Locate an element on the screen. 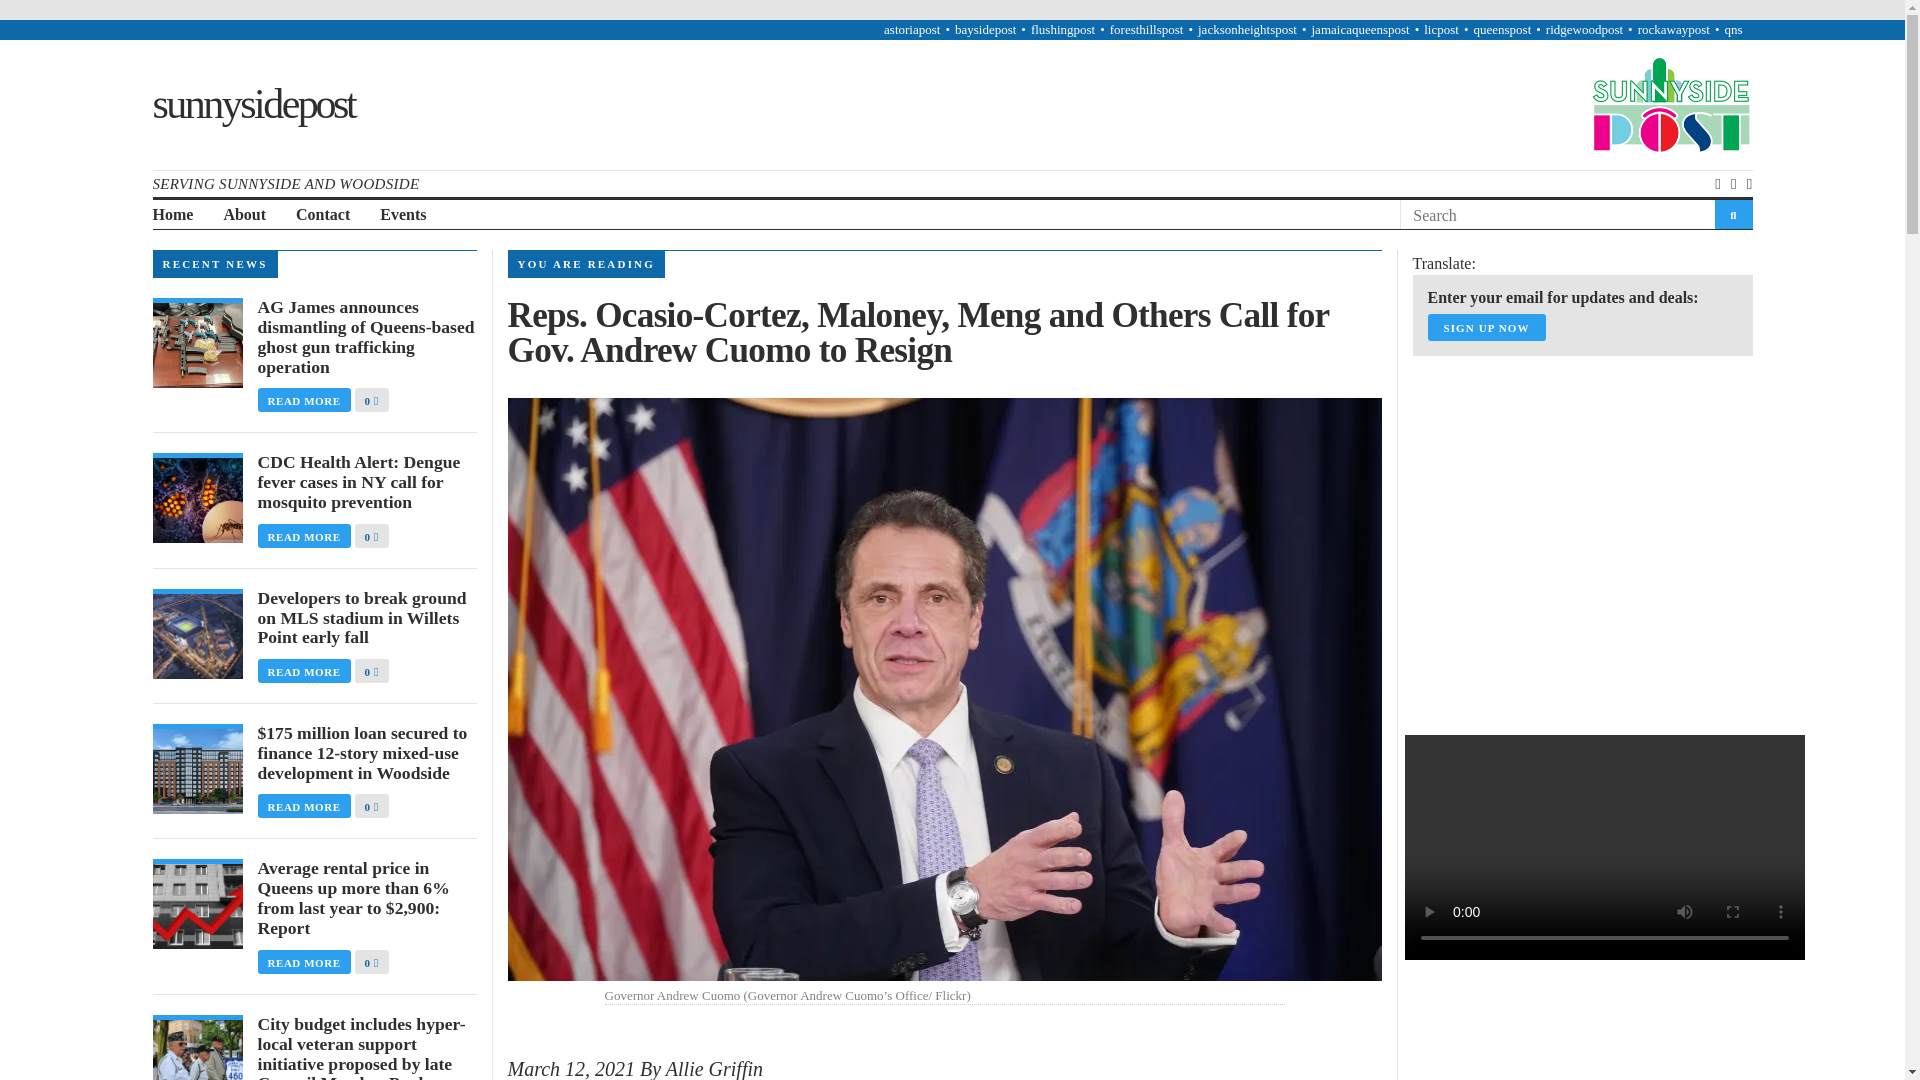 The width and height of the screenshot is (1920, 1080). astoriapost is located at coordinates (912, 28).